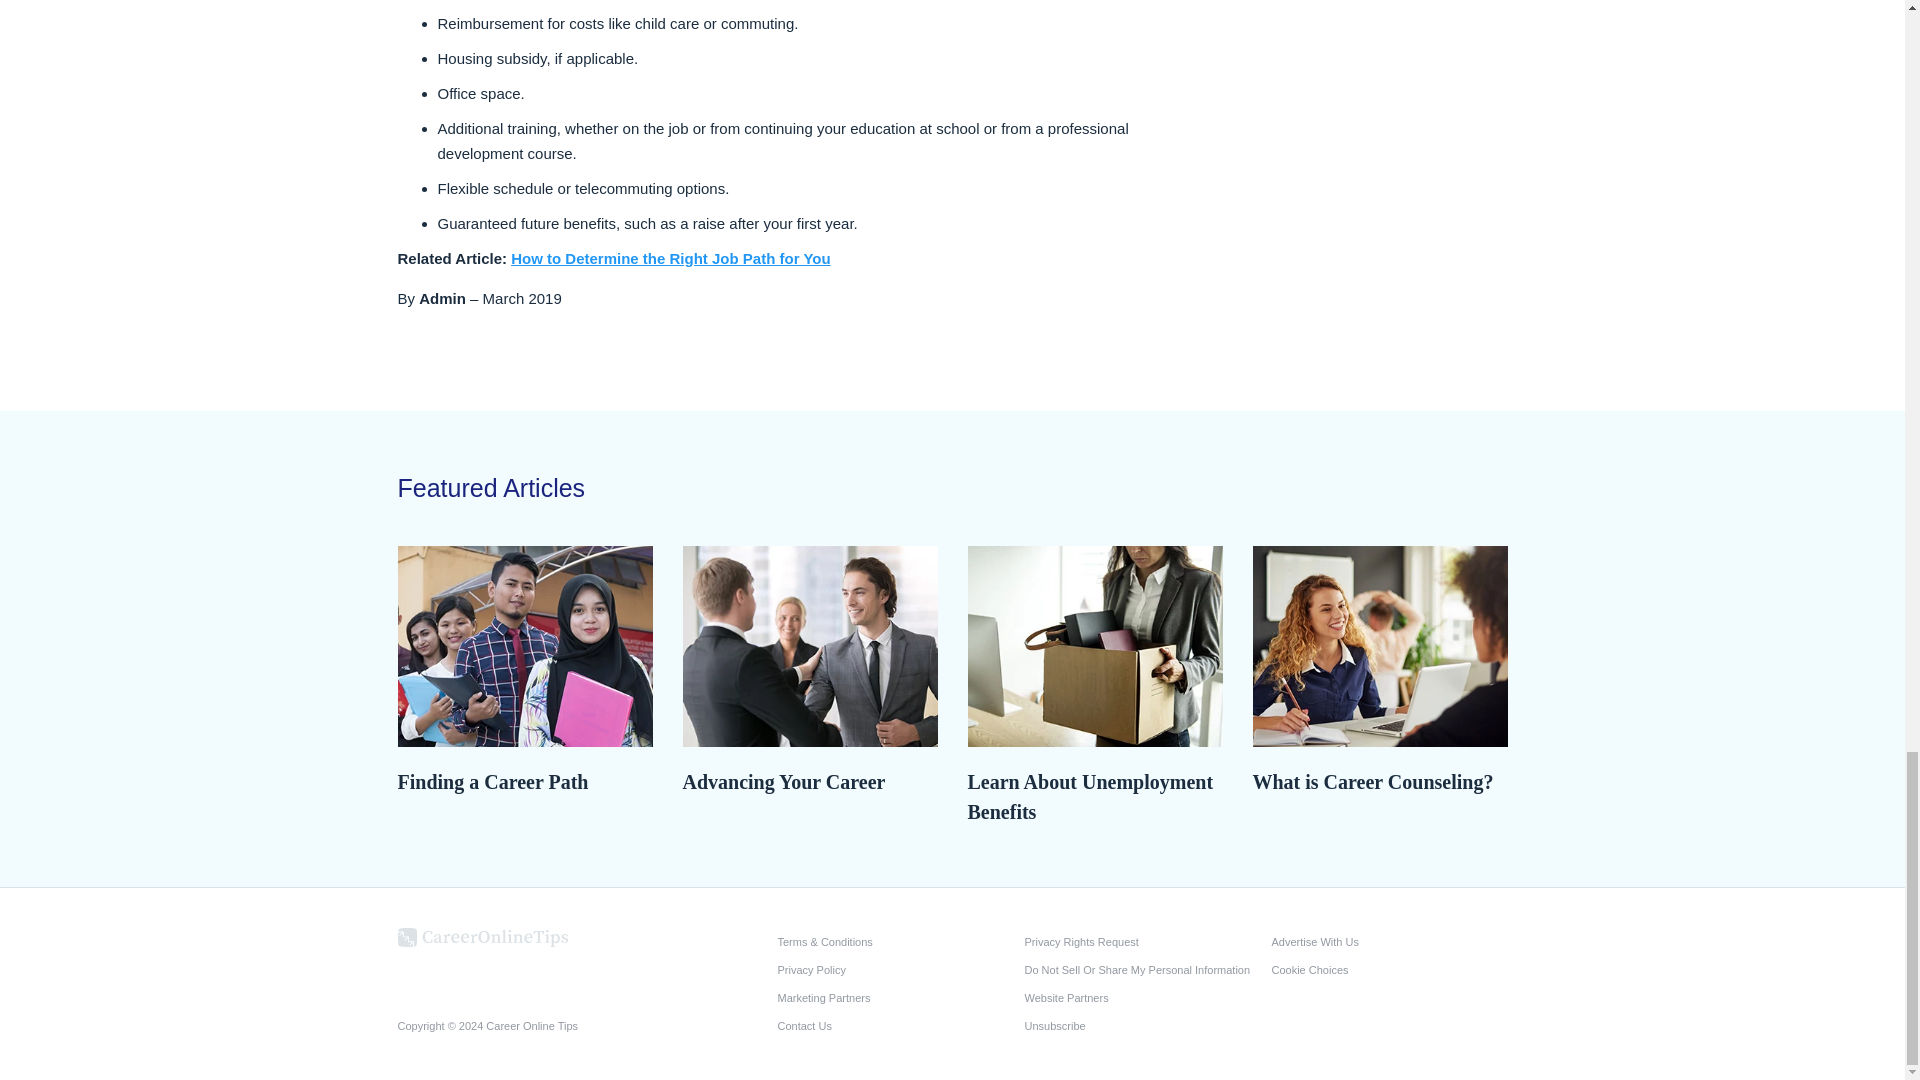 The width and height of the screenshot is (1920, 1080). Describe the element at coordinates (1141, 969) in the screenshot. I see `Do Not Sell Or Share My Personal Information` at that location.